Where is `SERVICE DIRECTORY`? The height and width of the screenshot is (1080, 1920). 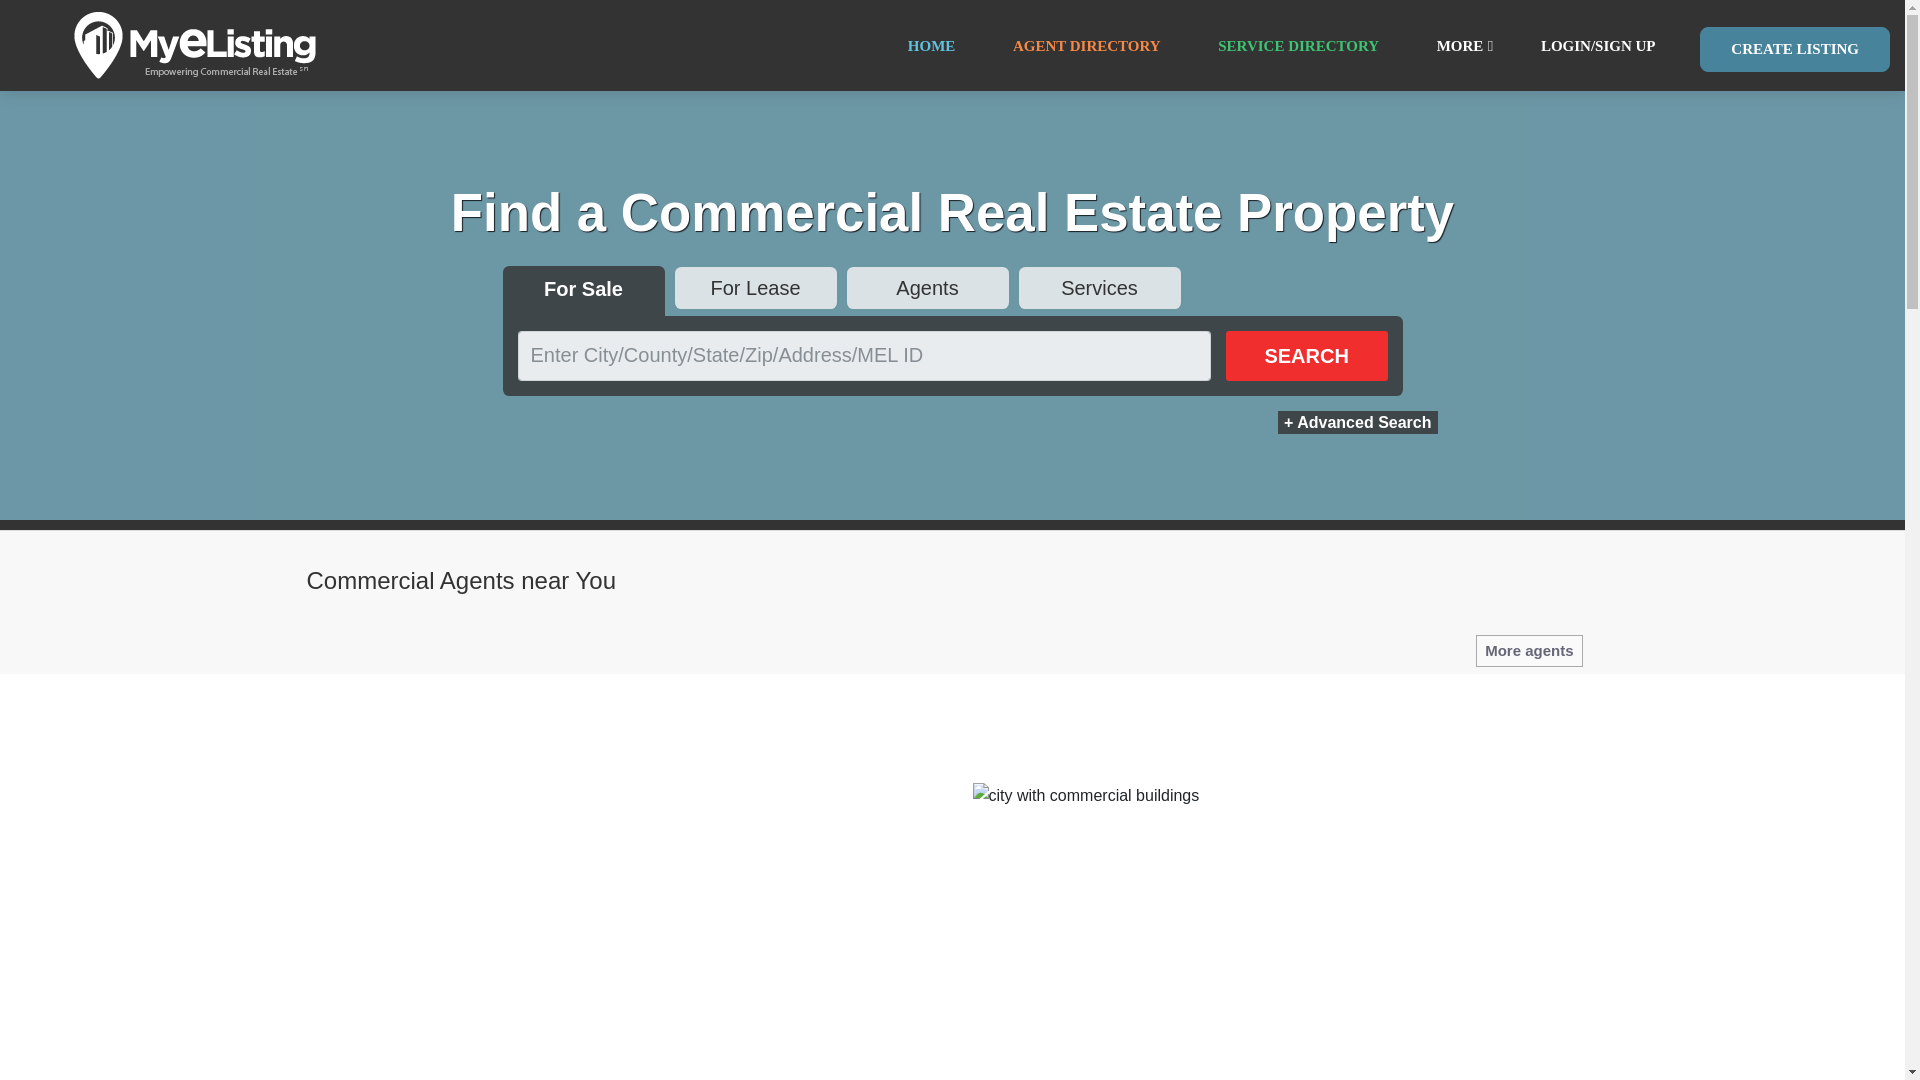
SERVICE DIRECTORY is located at coordinates (1298, 46).